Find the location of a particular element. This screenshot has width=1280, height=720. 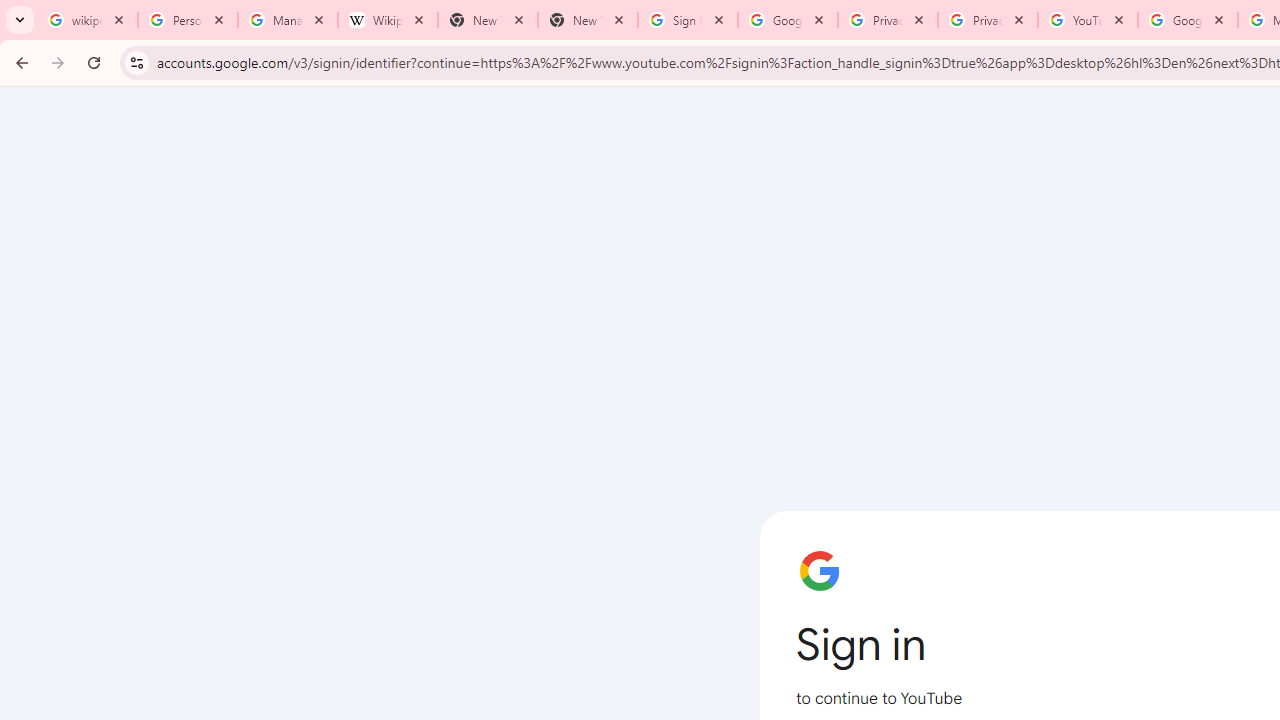

New Tab is located at coordinates (487, 20).